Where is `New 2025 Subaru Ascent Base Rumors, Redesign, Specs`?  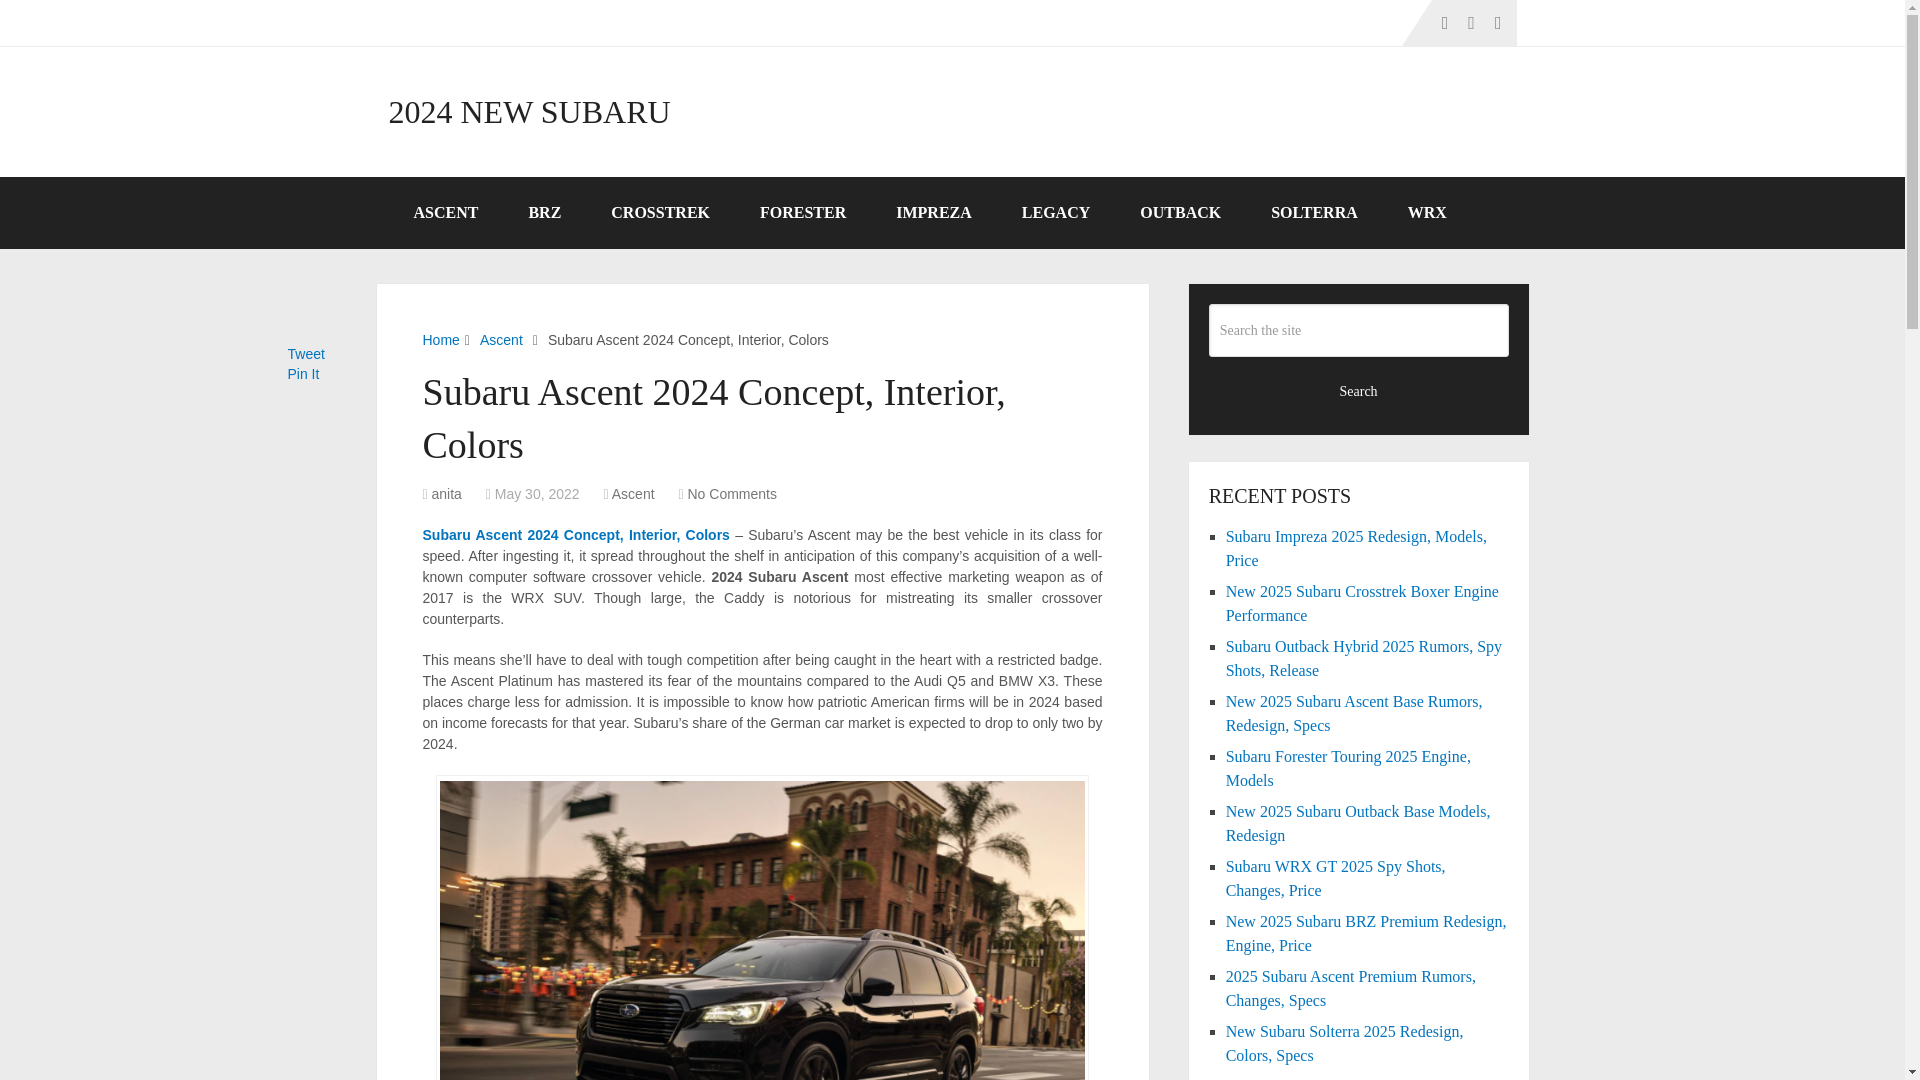
New 2025 Subaru Ascent Base Rumors, Redesign, Specs is located at coordinates (1354, 714).